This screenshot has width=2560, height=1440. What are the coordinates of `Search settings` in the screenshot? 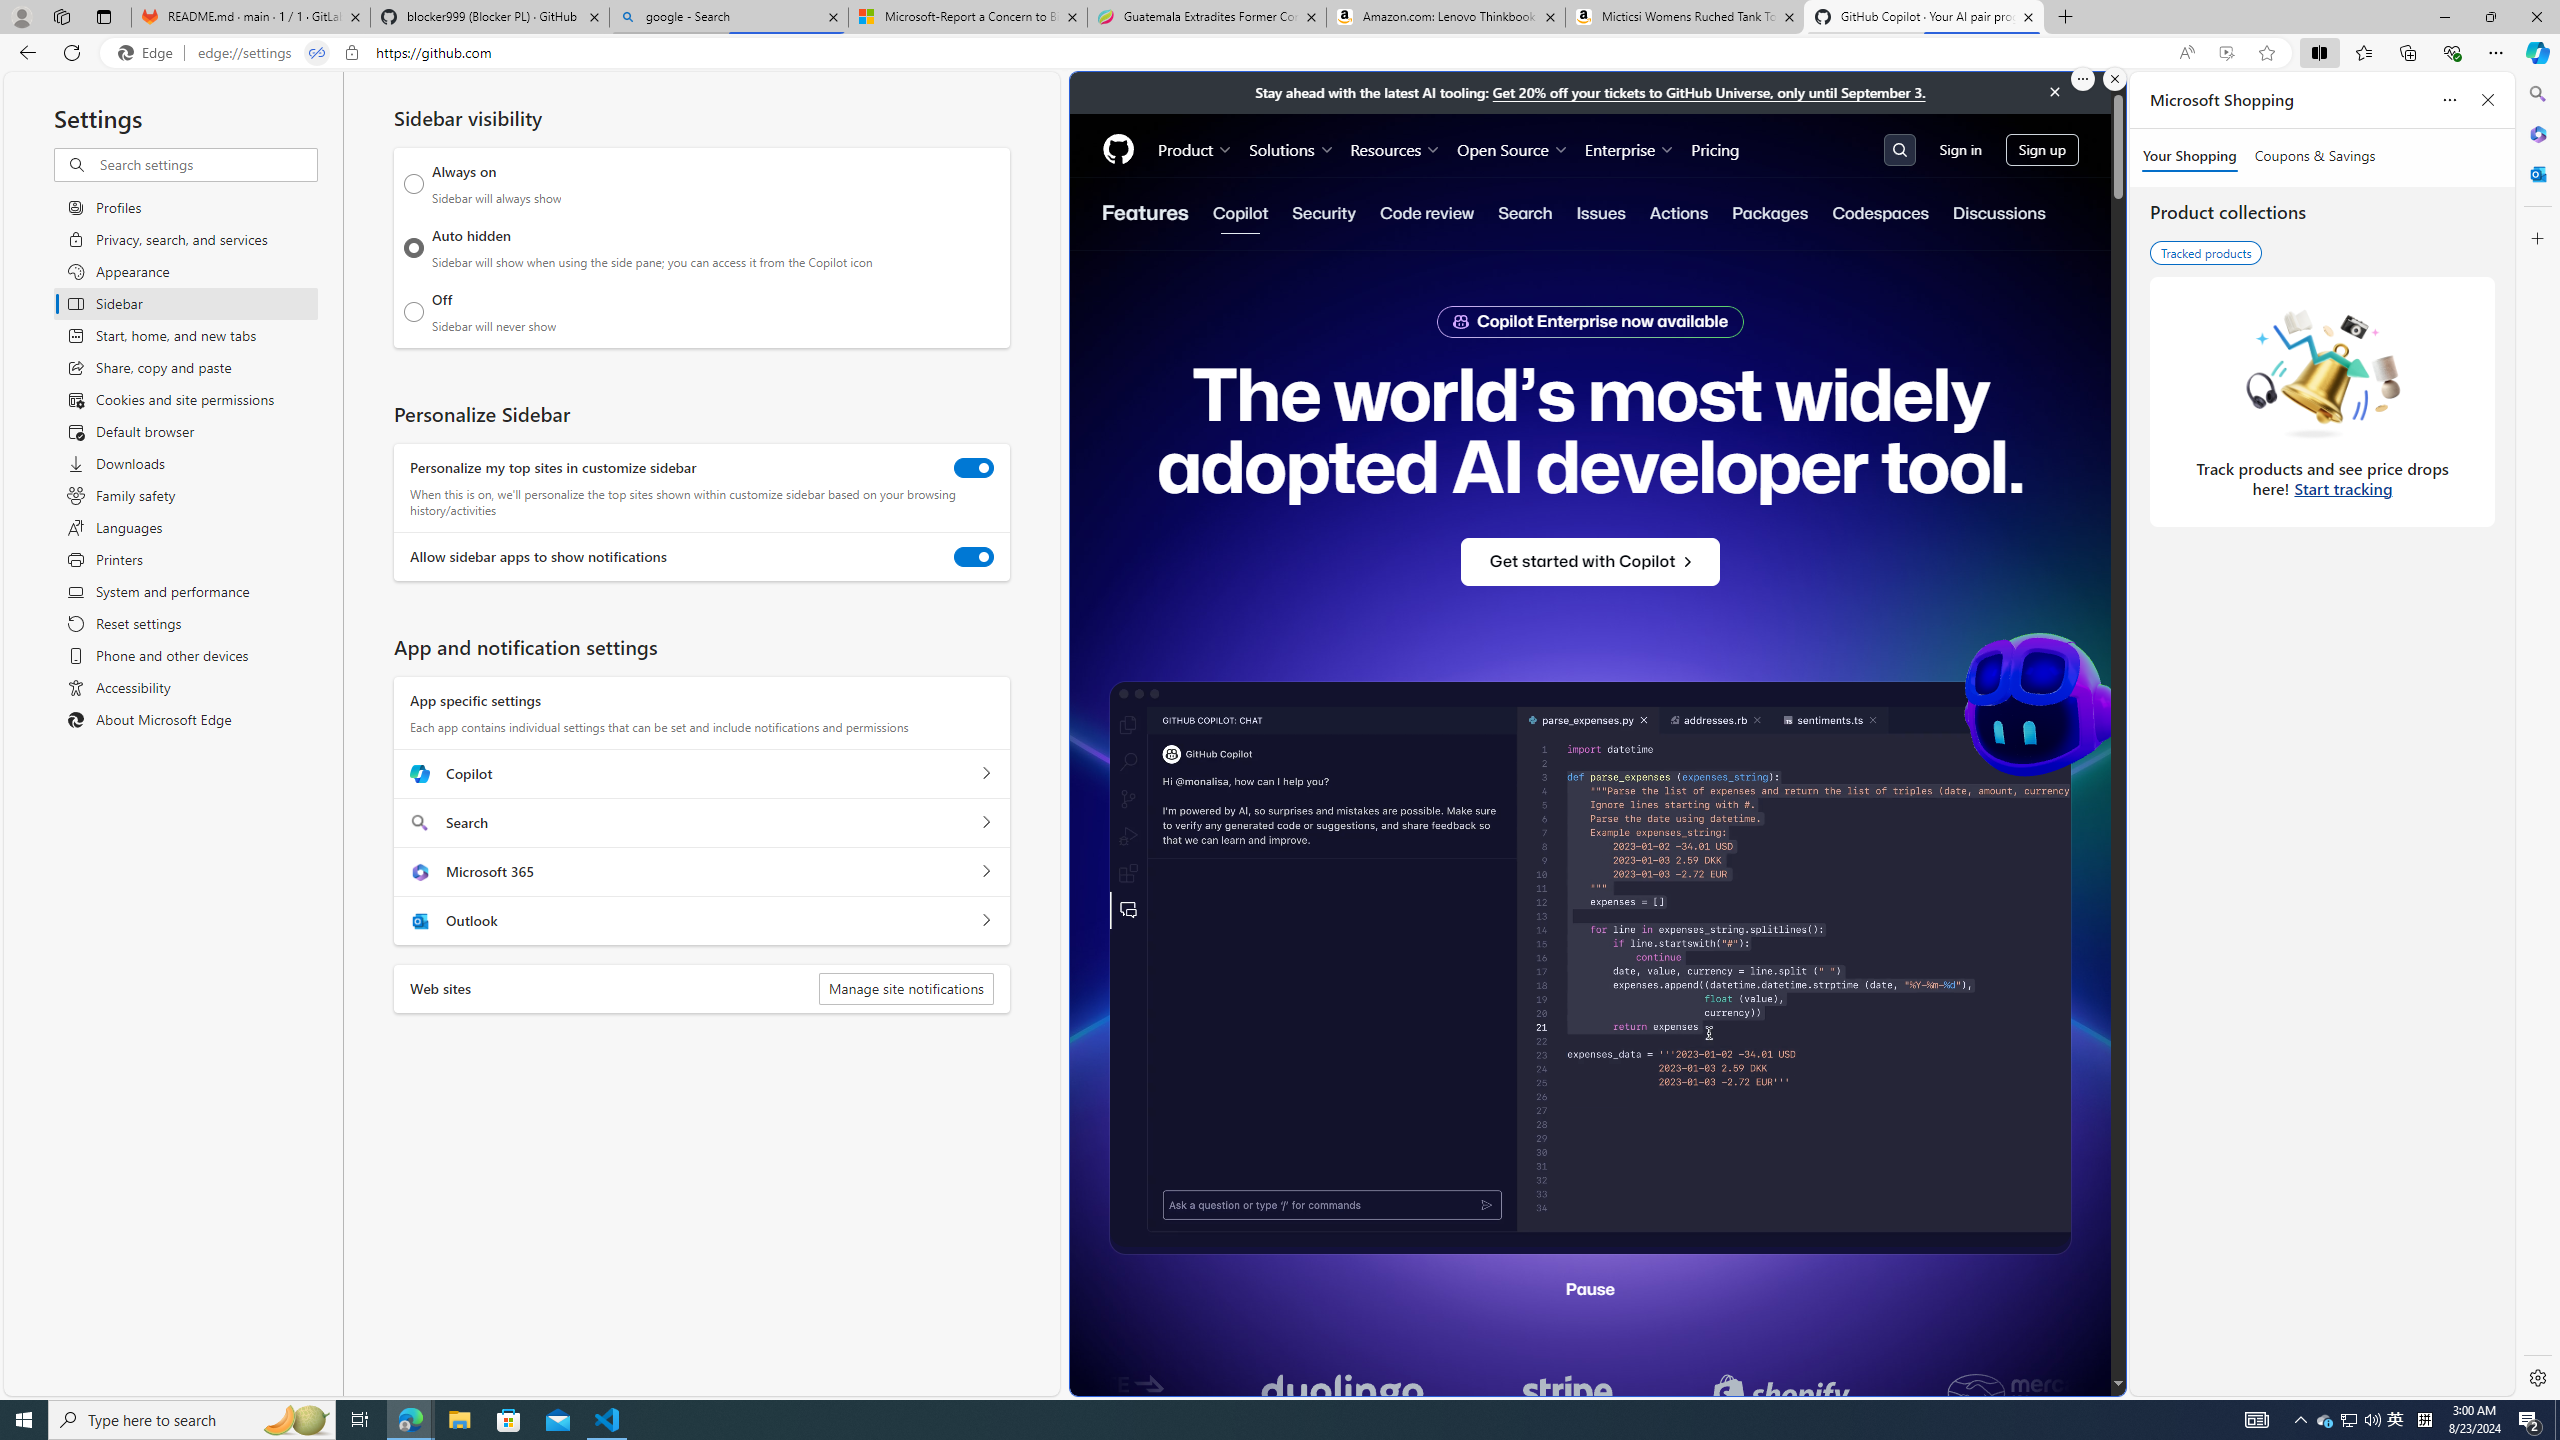 It's located at (206, 164).